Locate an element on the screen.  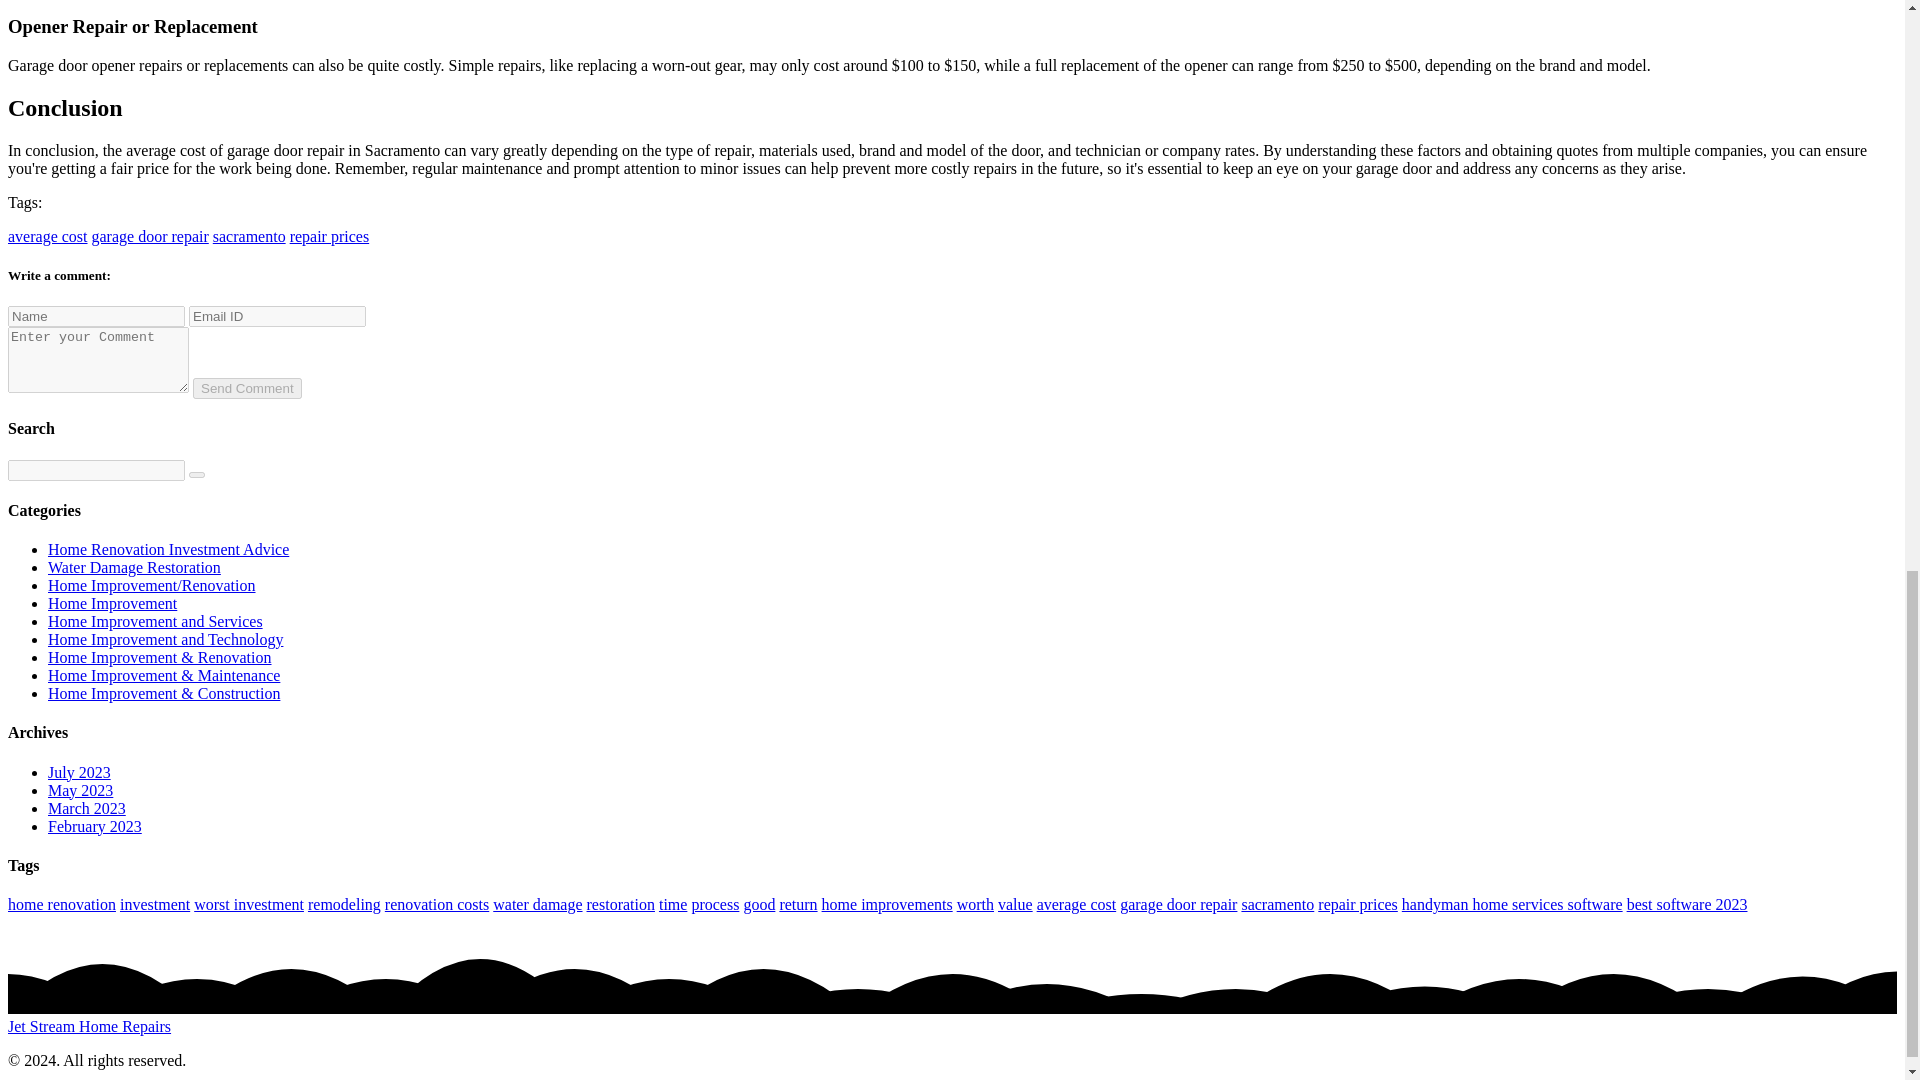
repair prices is located at coordinates (330, 236).